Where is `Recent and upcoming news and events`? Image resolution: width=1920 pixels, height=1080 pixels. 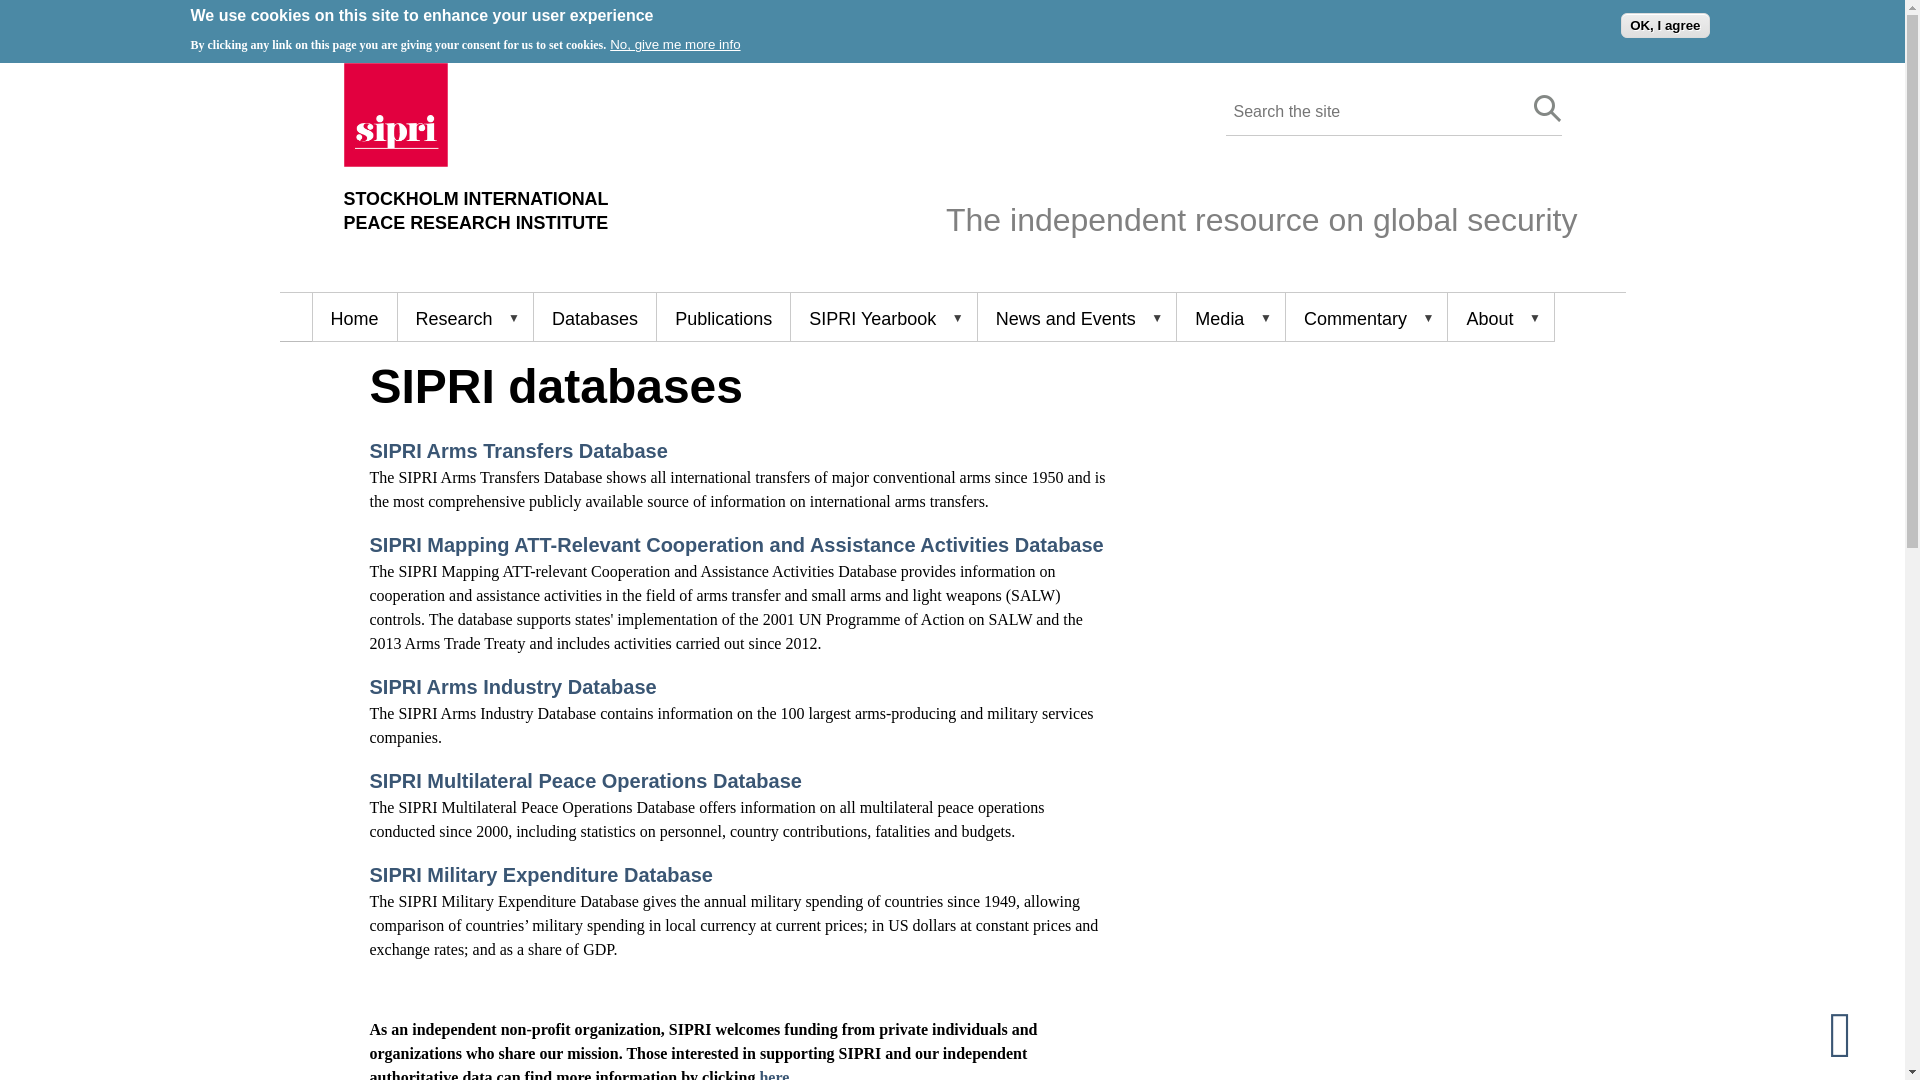 Recent and upcoming news and events is located at coordinates (1076, 317).